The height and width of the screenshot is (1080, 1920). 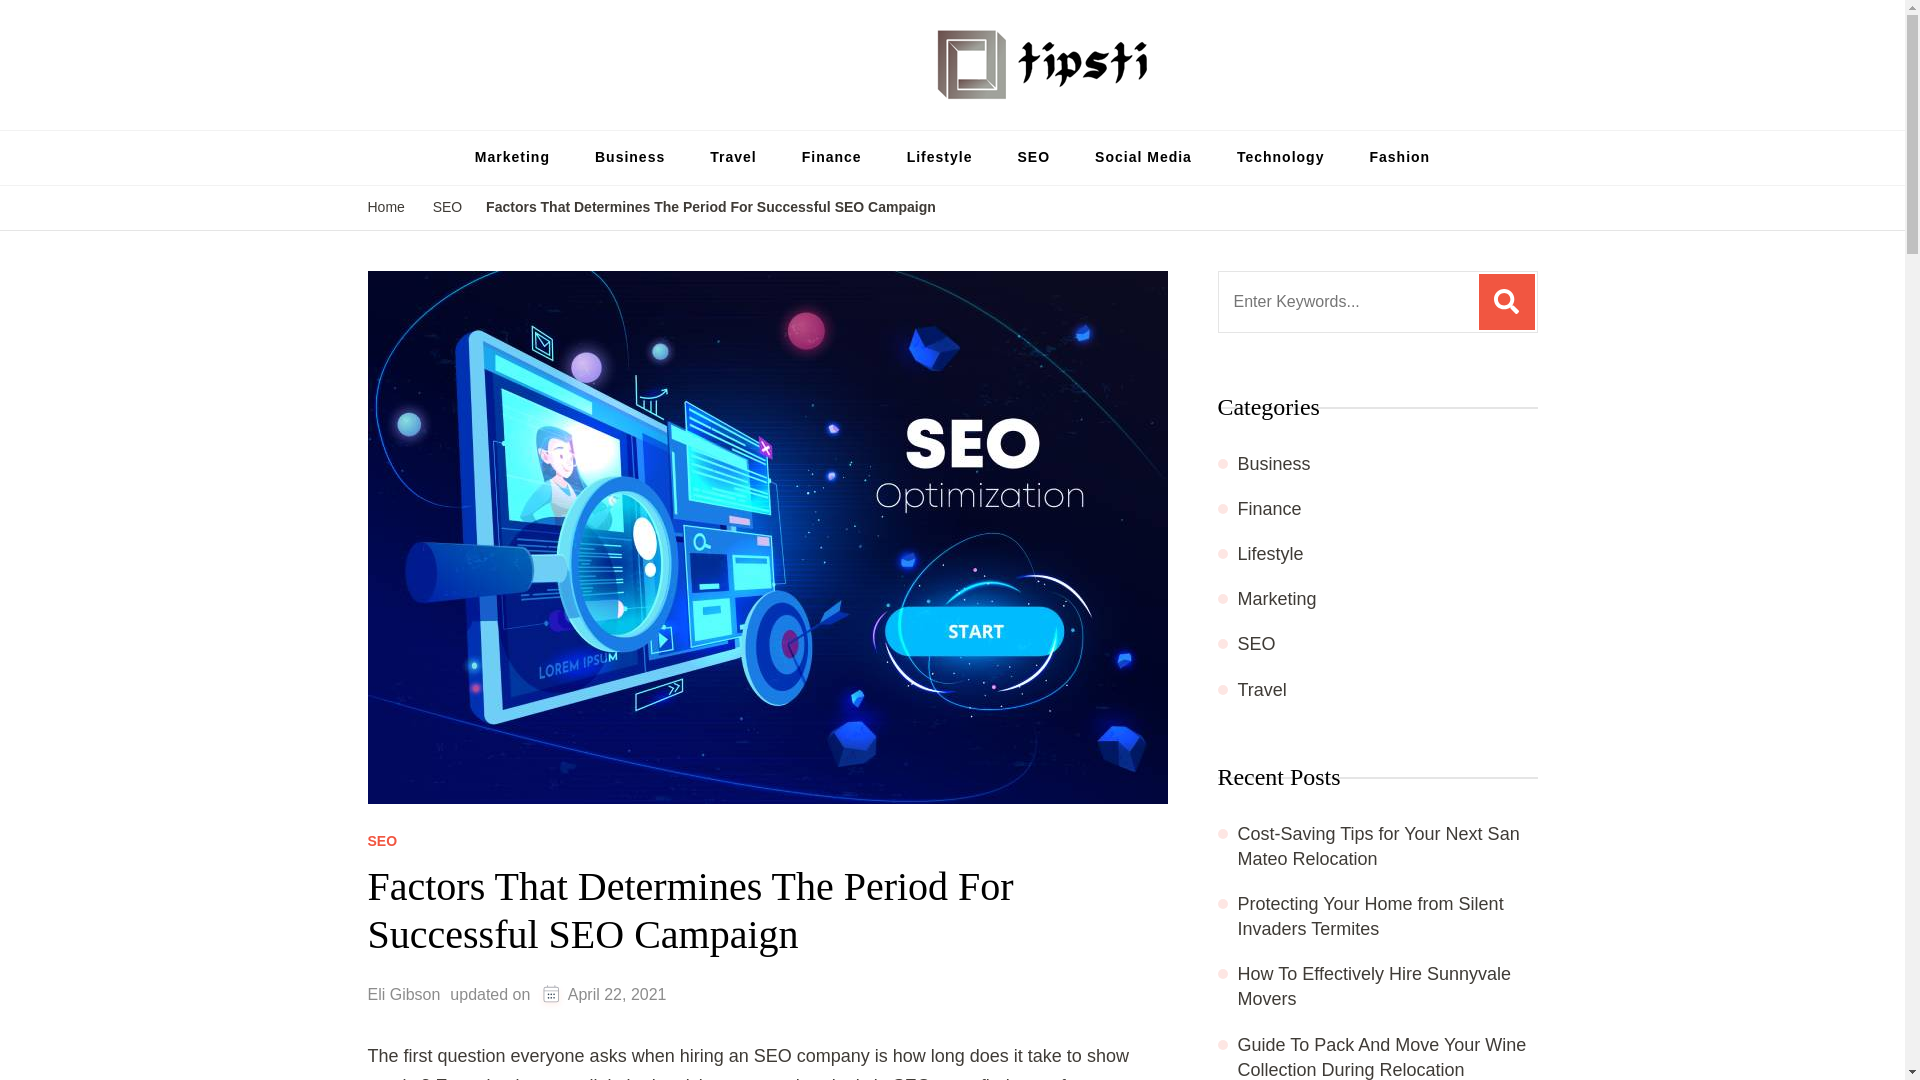 I want to click on Social Media, so click(x=1143, y=157).